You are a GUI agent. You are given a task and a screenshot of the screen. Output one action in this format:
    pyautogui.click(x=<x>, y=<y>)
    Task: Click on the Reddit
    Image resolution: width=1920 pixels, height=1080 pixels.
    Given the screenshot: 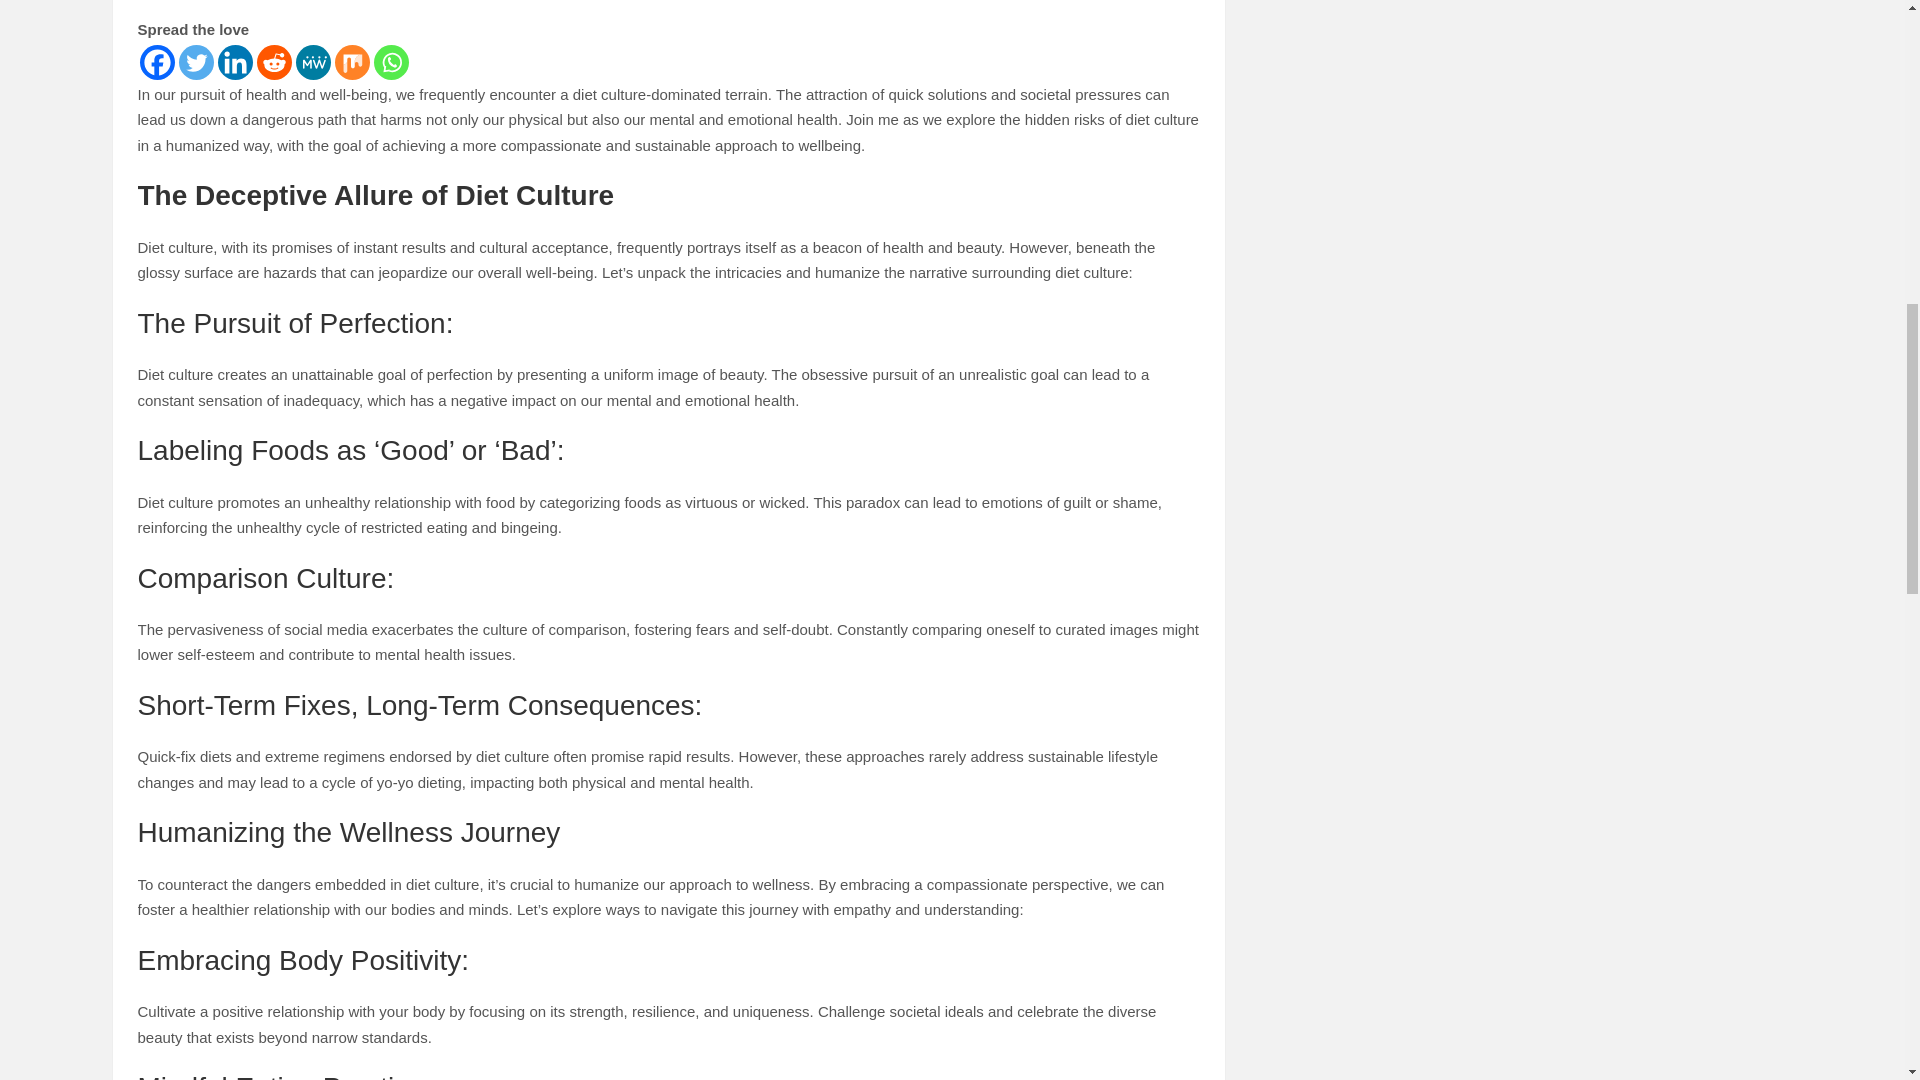 What is the action you would take?
    pyautogui.click(x=273, y=62)
    